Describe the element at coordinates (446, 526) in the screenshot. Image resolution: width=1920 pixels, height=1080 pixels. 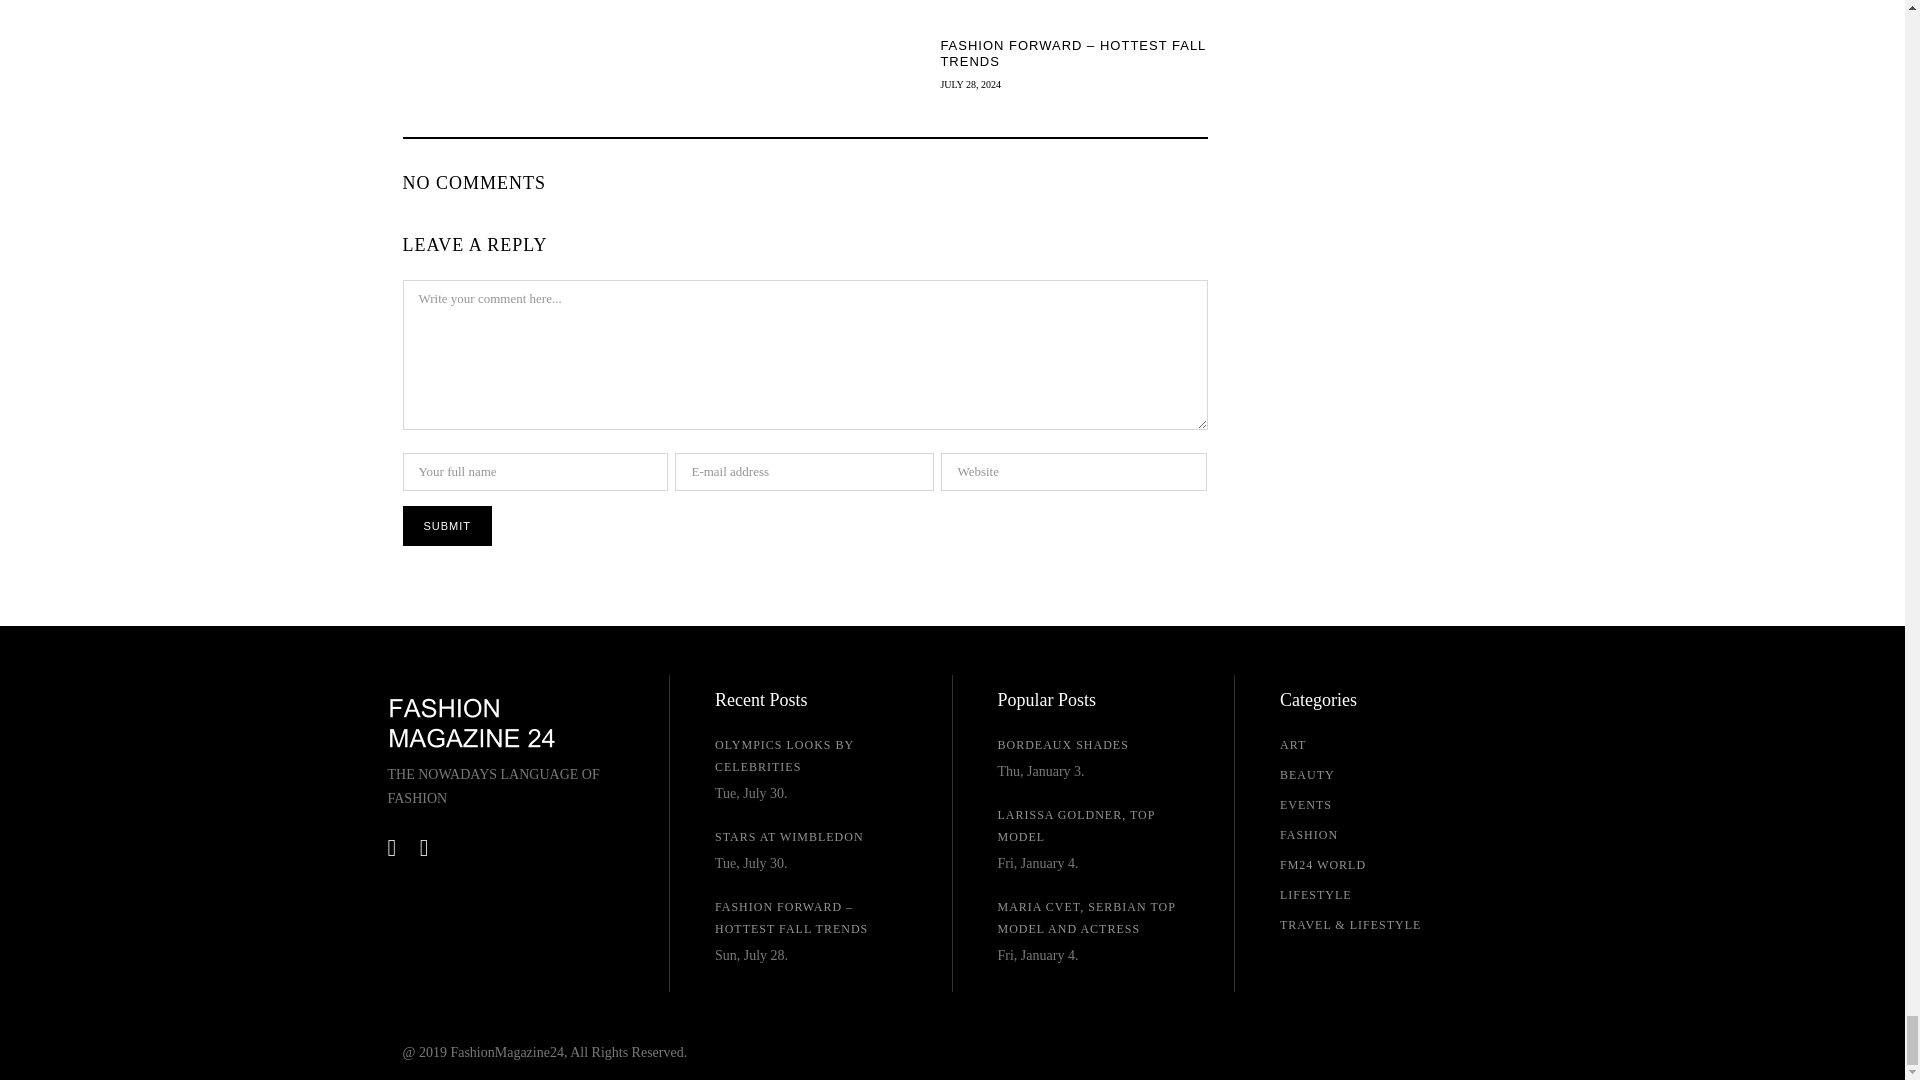
I see `Submit` at that location.